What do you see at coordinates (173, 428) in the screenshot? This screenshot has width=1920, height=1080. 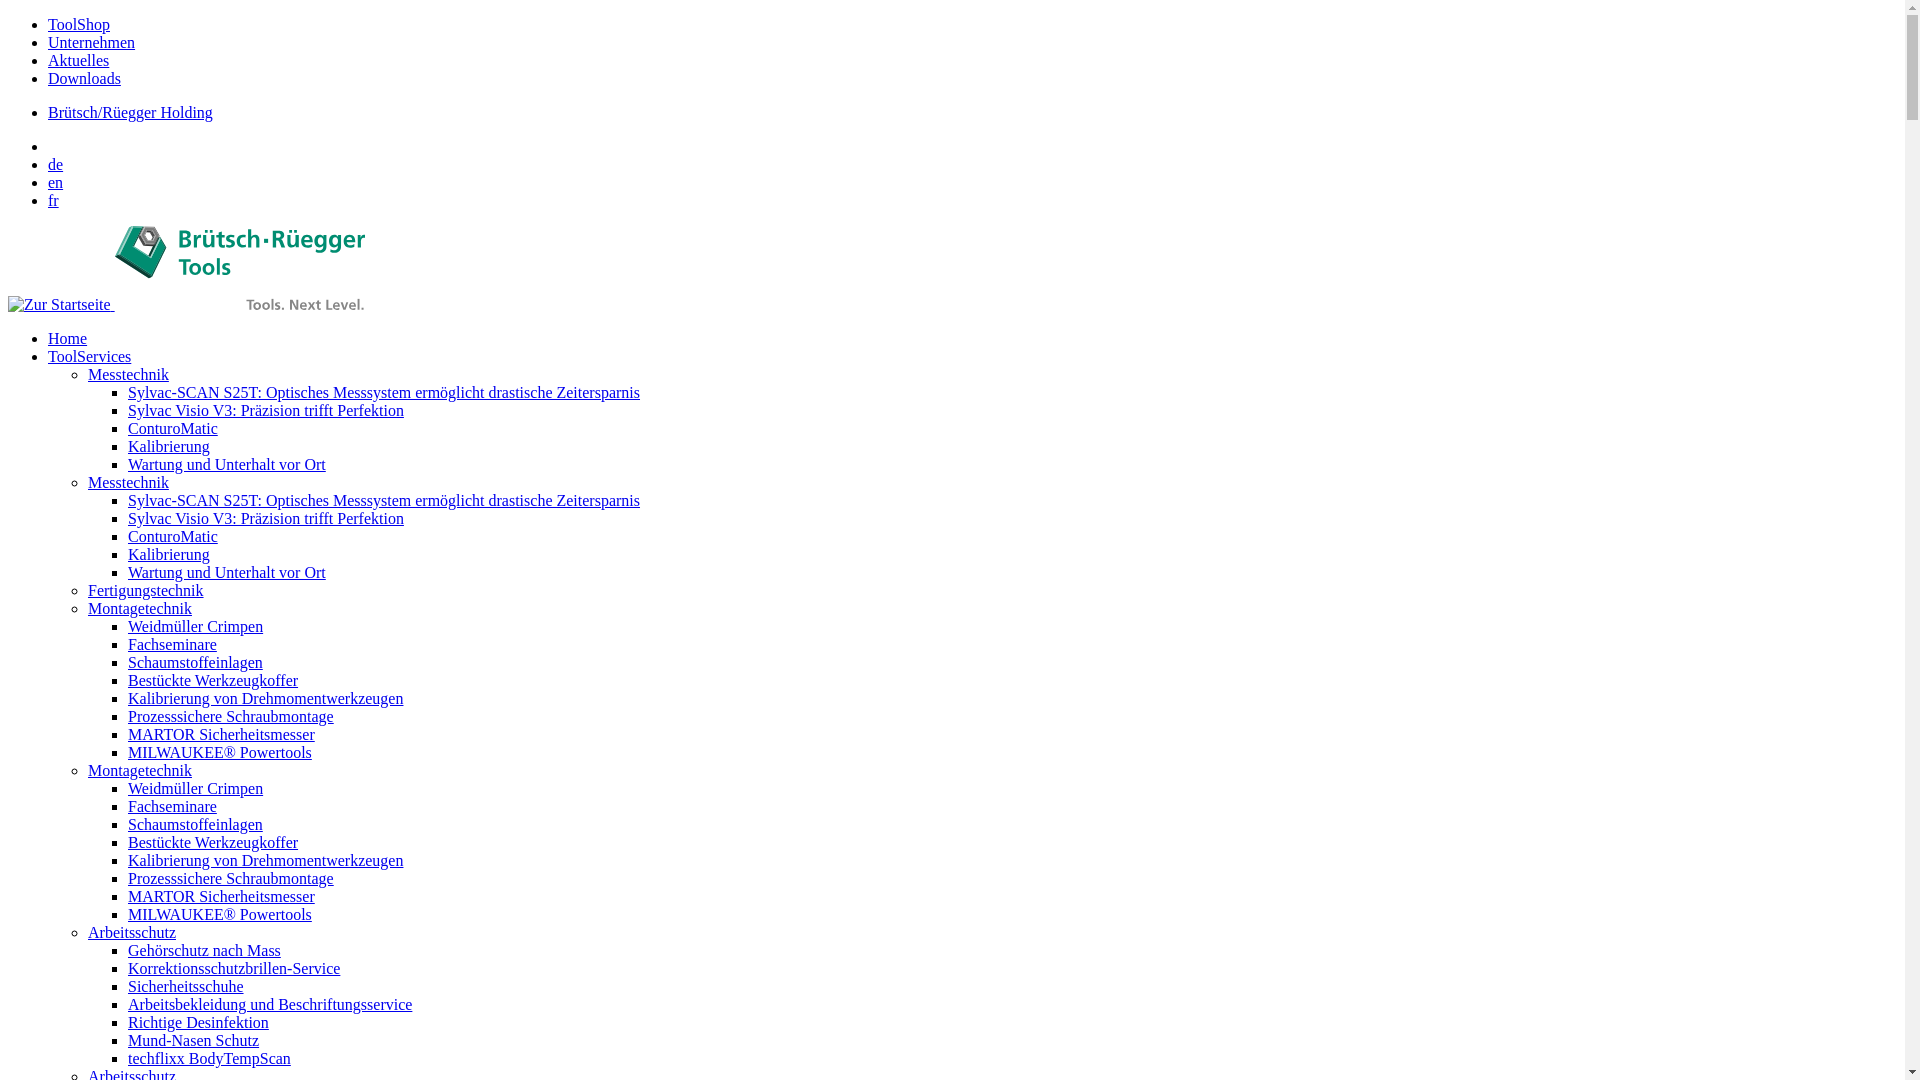 I see `ConturoMatic` at bounding box center [173, 428].